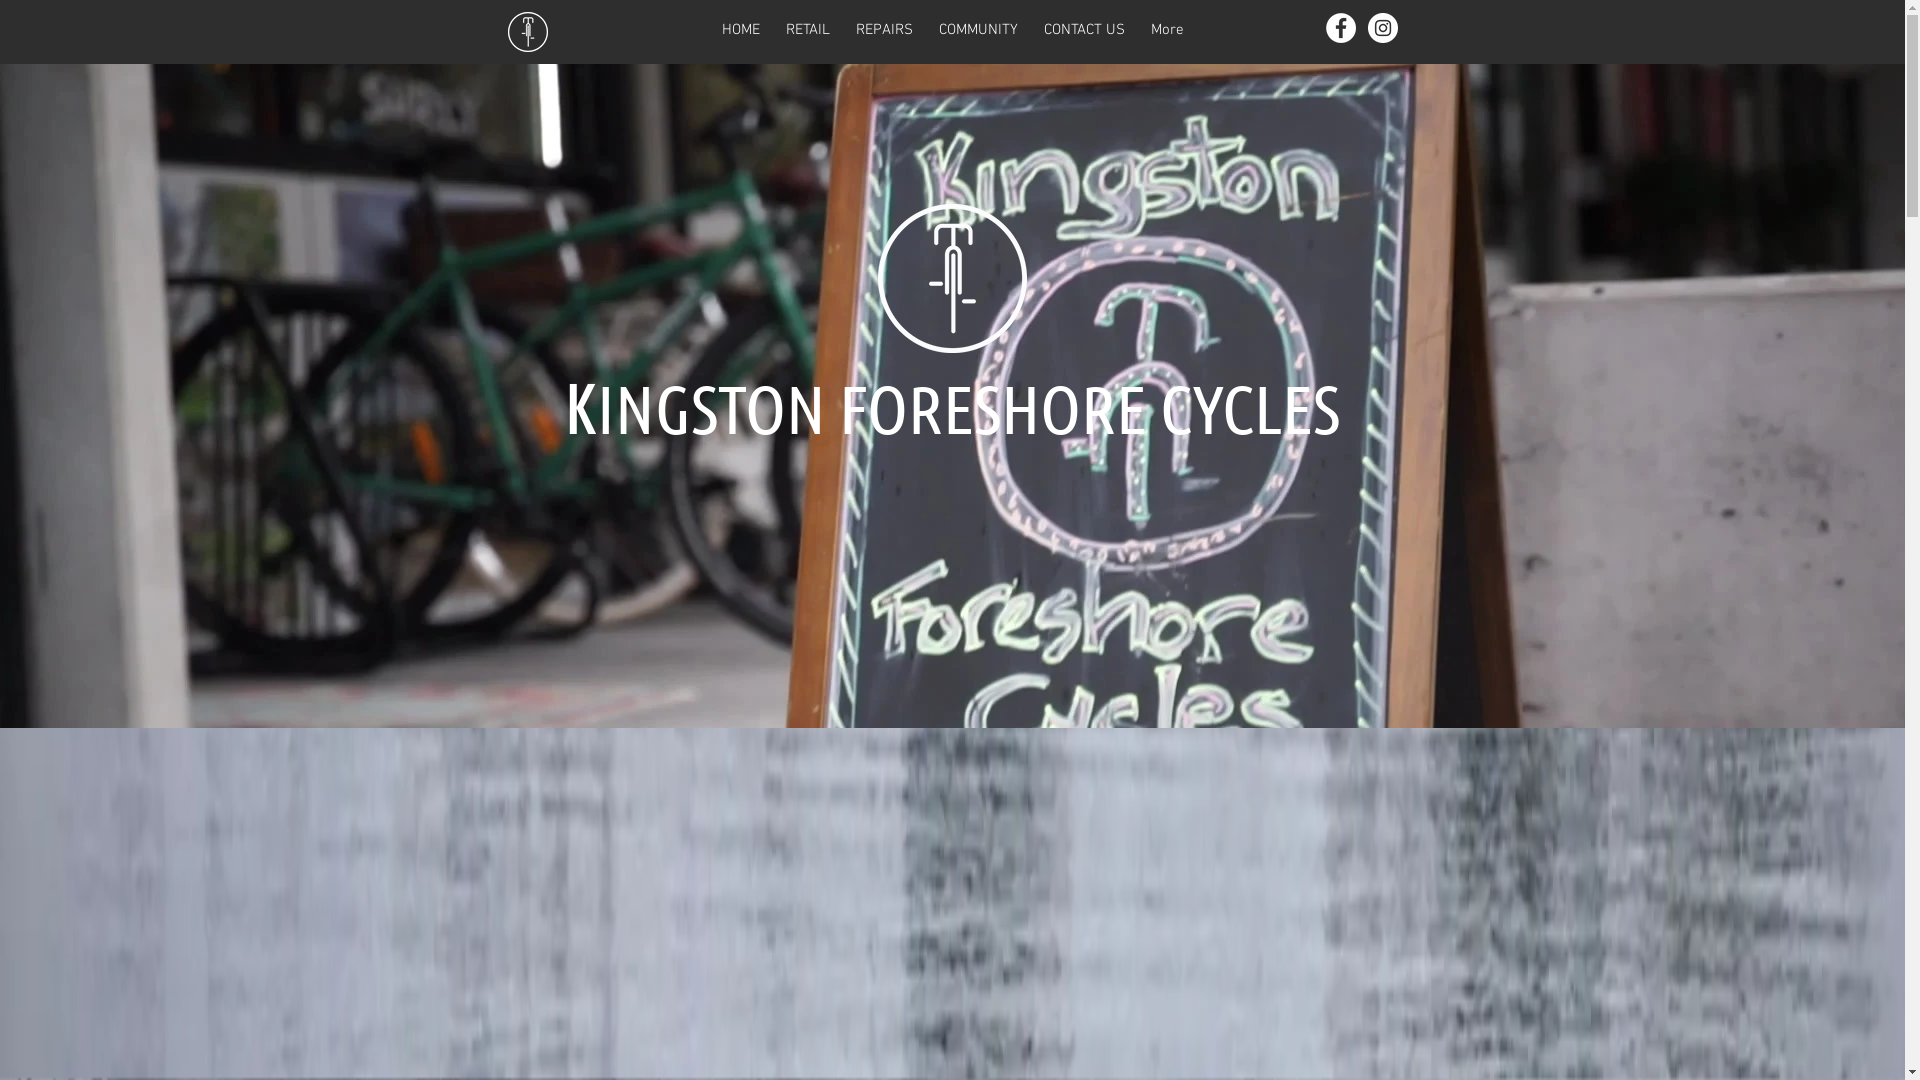 This screenshot has width=1920, height=1080. I want to click on REPAIRS, so click(884, 32).